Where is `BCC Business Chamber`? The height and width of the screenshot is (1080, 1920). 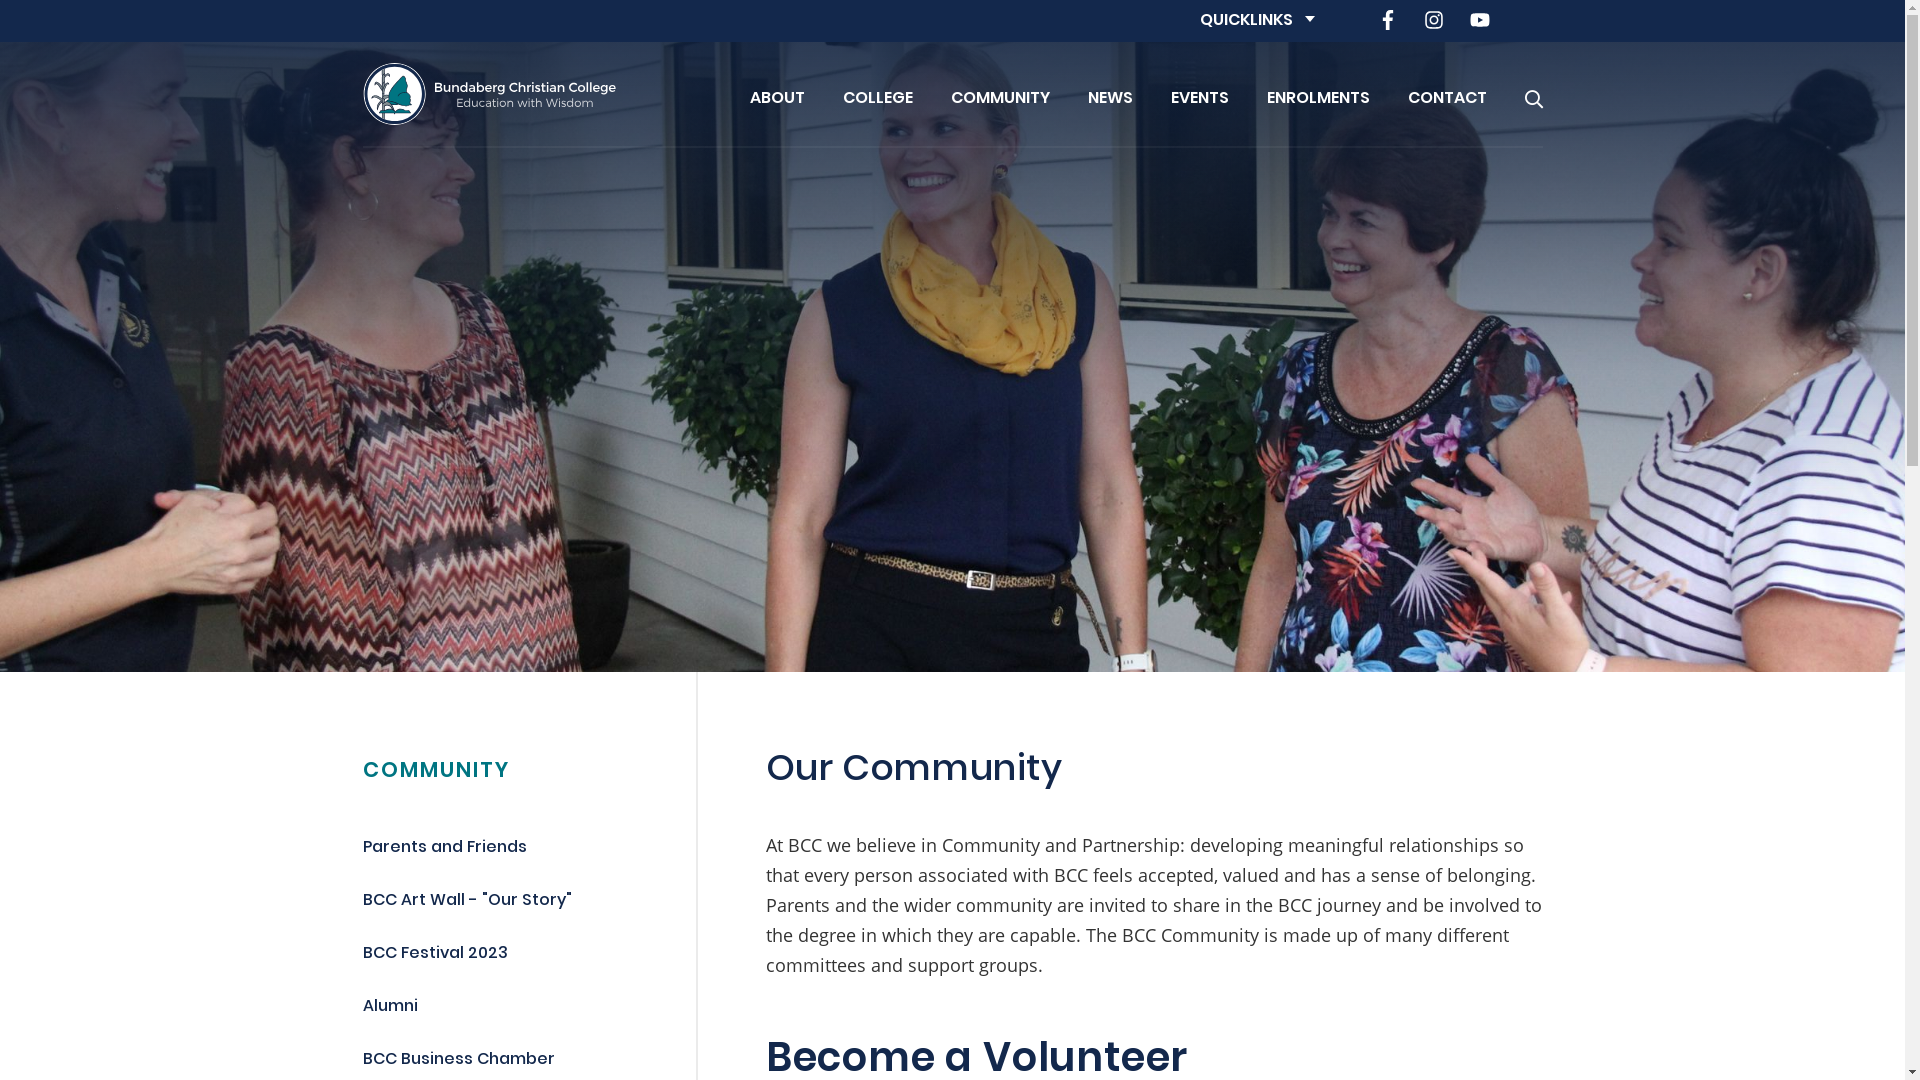 BCC Business Chamber is located at coordinates (458, 1060).